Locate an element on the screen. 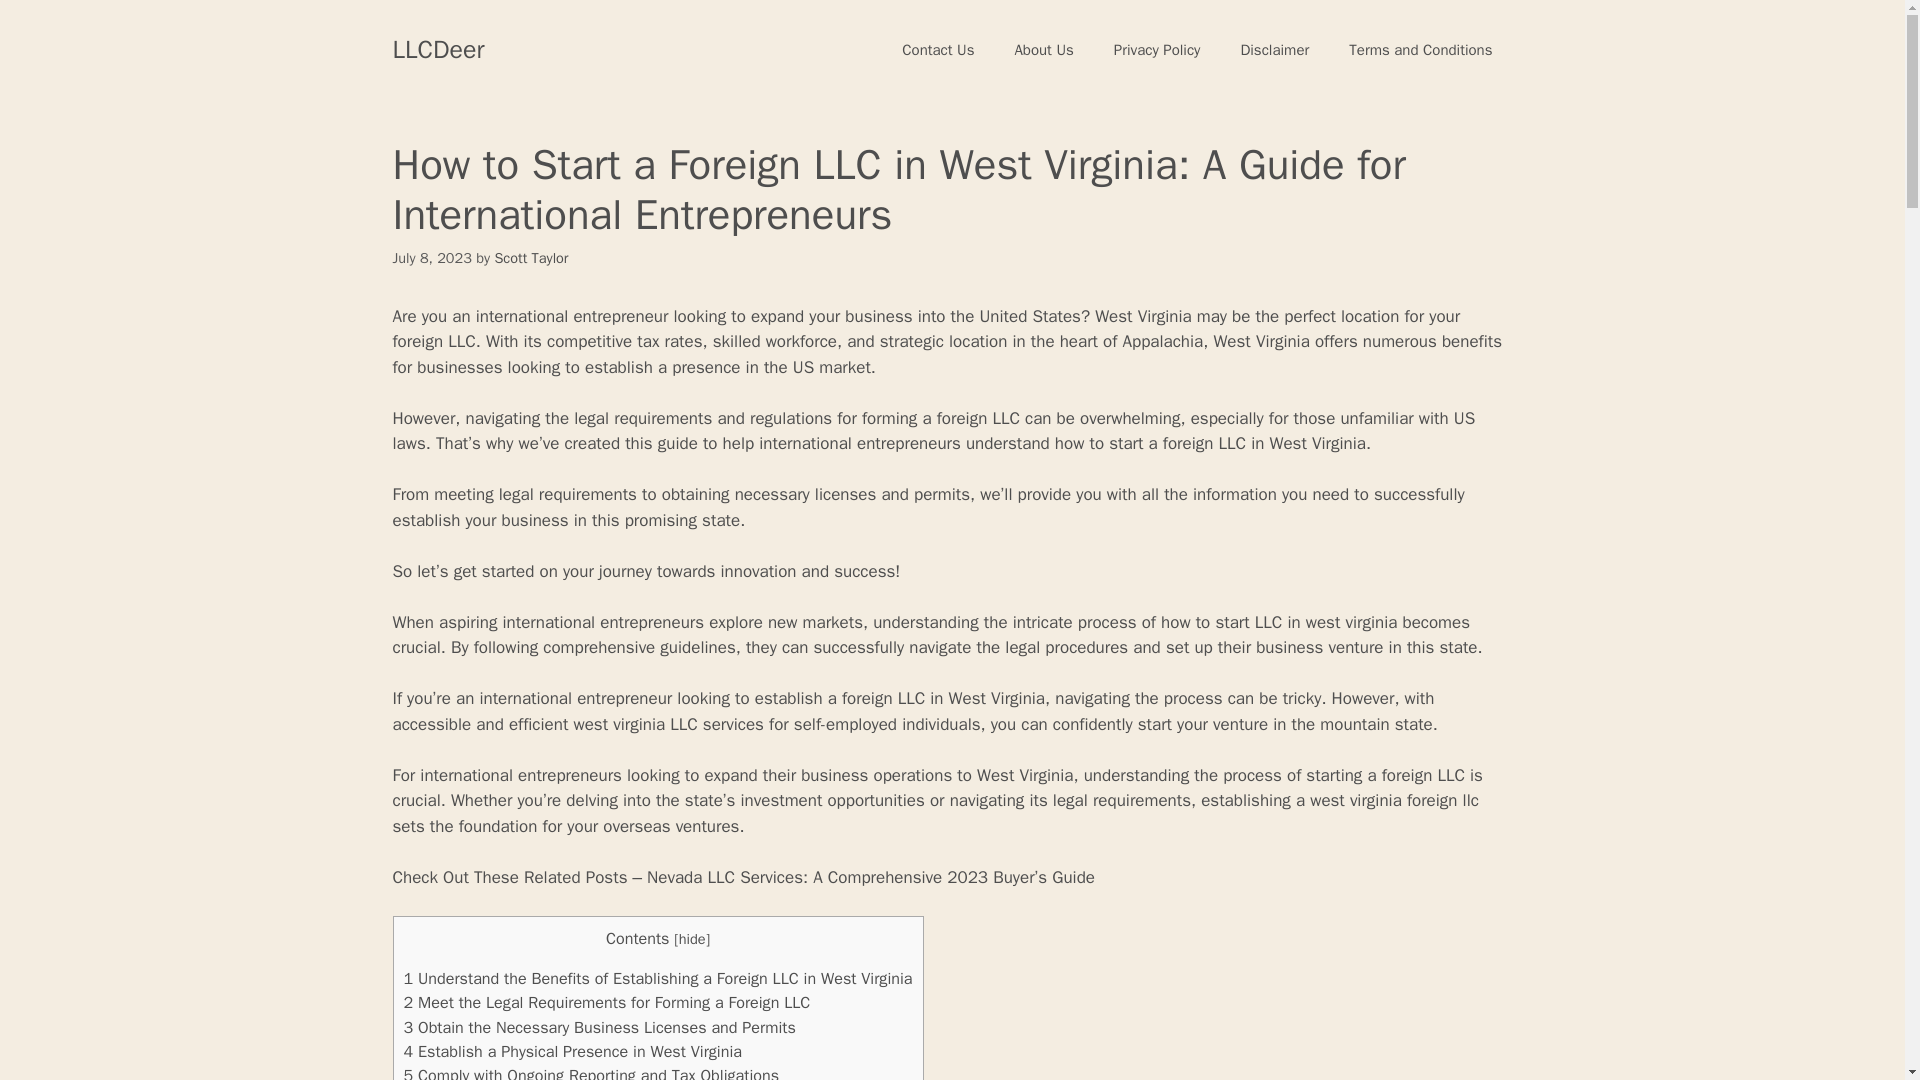 Image resolution: width=1920 pixels, height=1080 pixels. LLC in West Virginia is located at coordinates (1292, 443).